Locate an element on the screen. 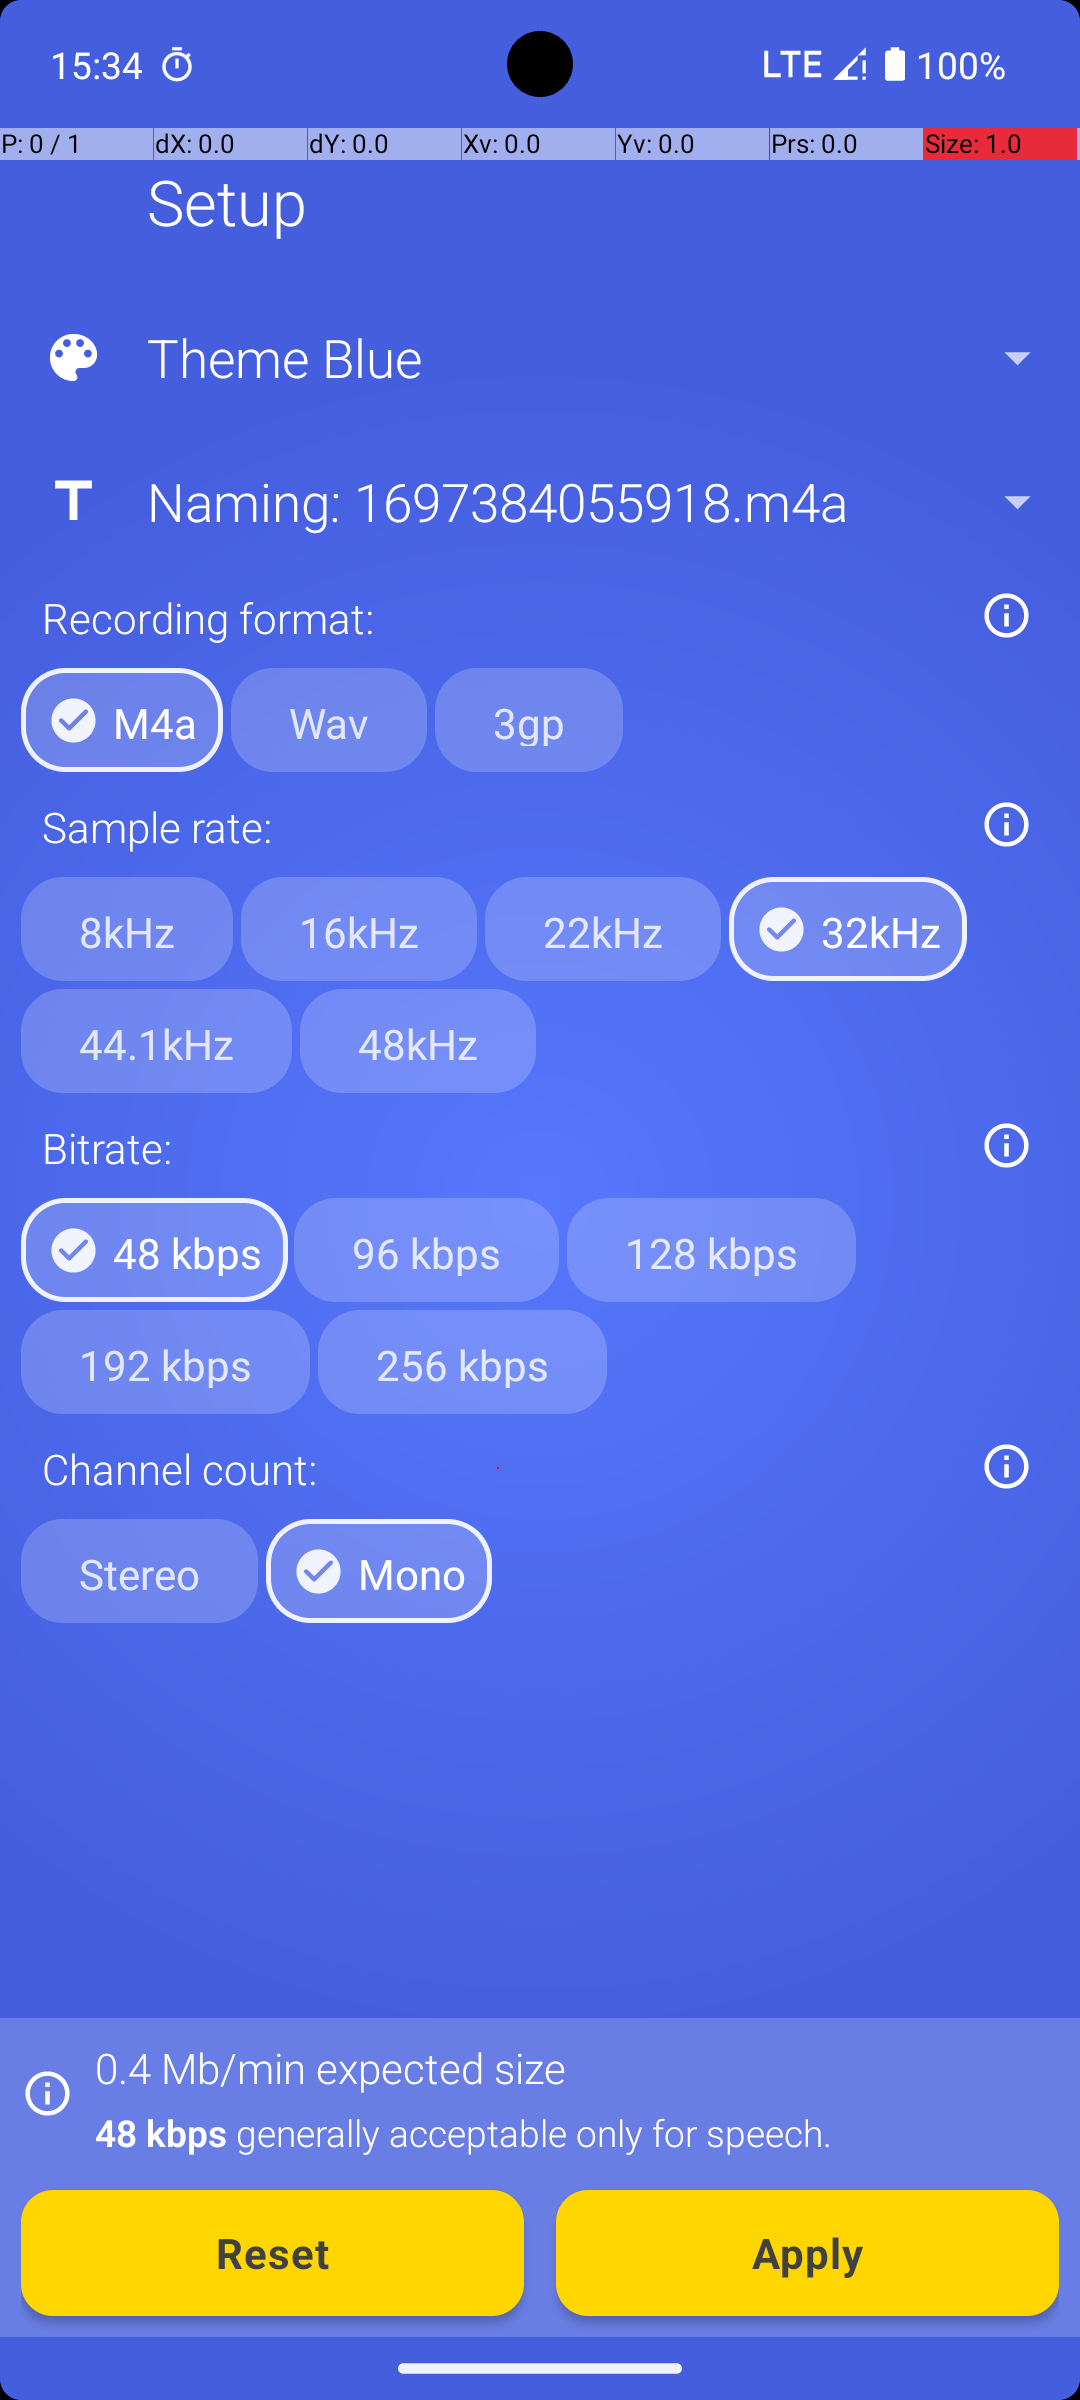 This screenshot has width=1080, height=2400. 0.4 Mb/min expected size is located at coordinates (330, 2068).